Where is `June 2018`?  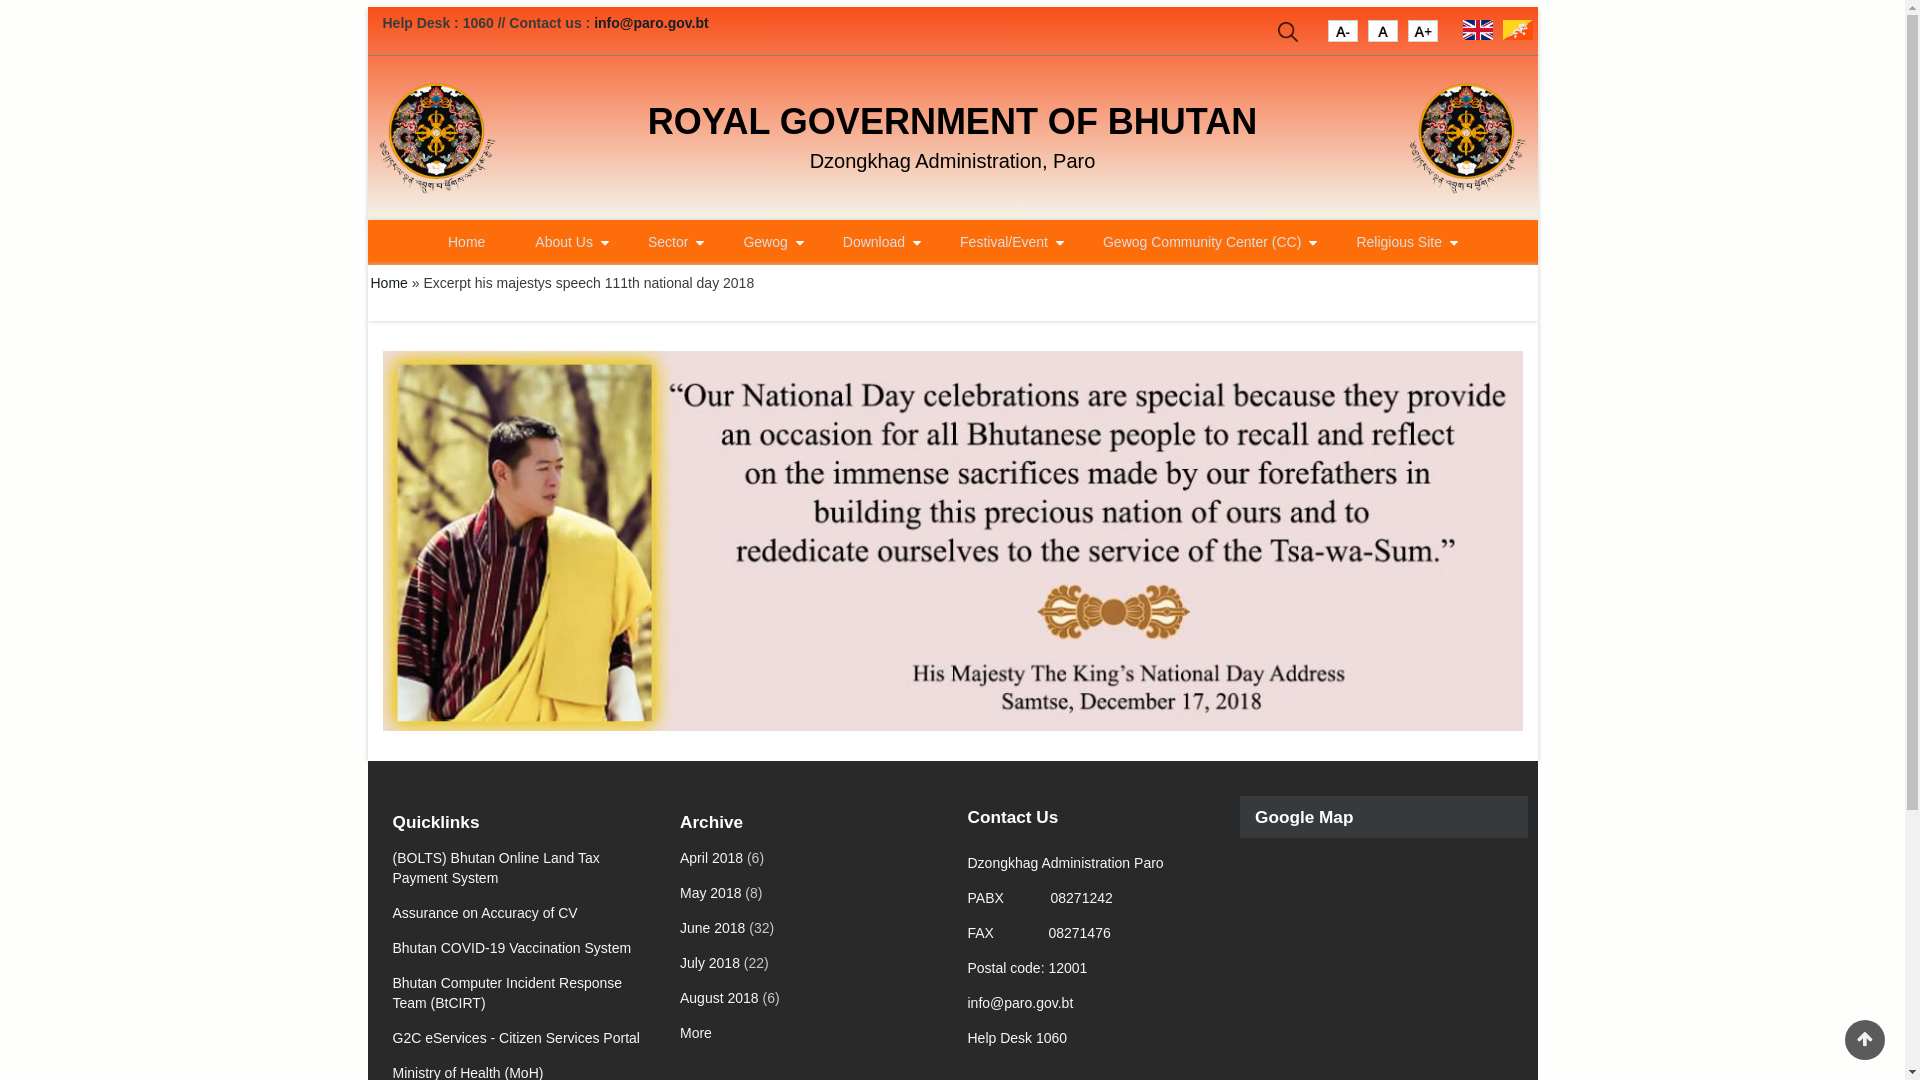 June 2018 is located at coordinates (712, 928).